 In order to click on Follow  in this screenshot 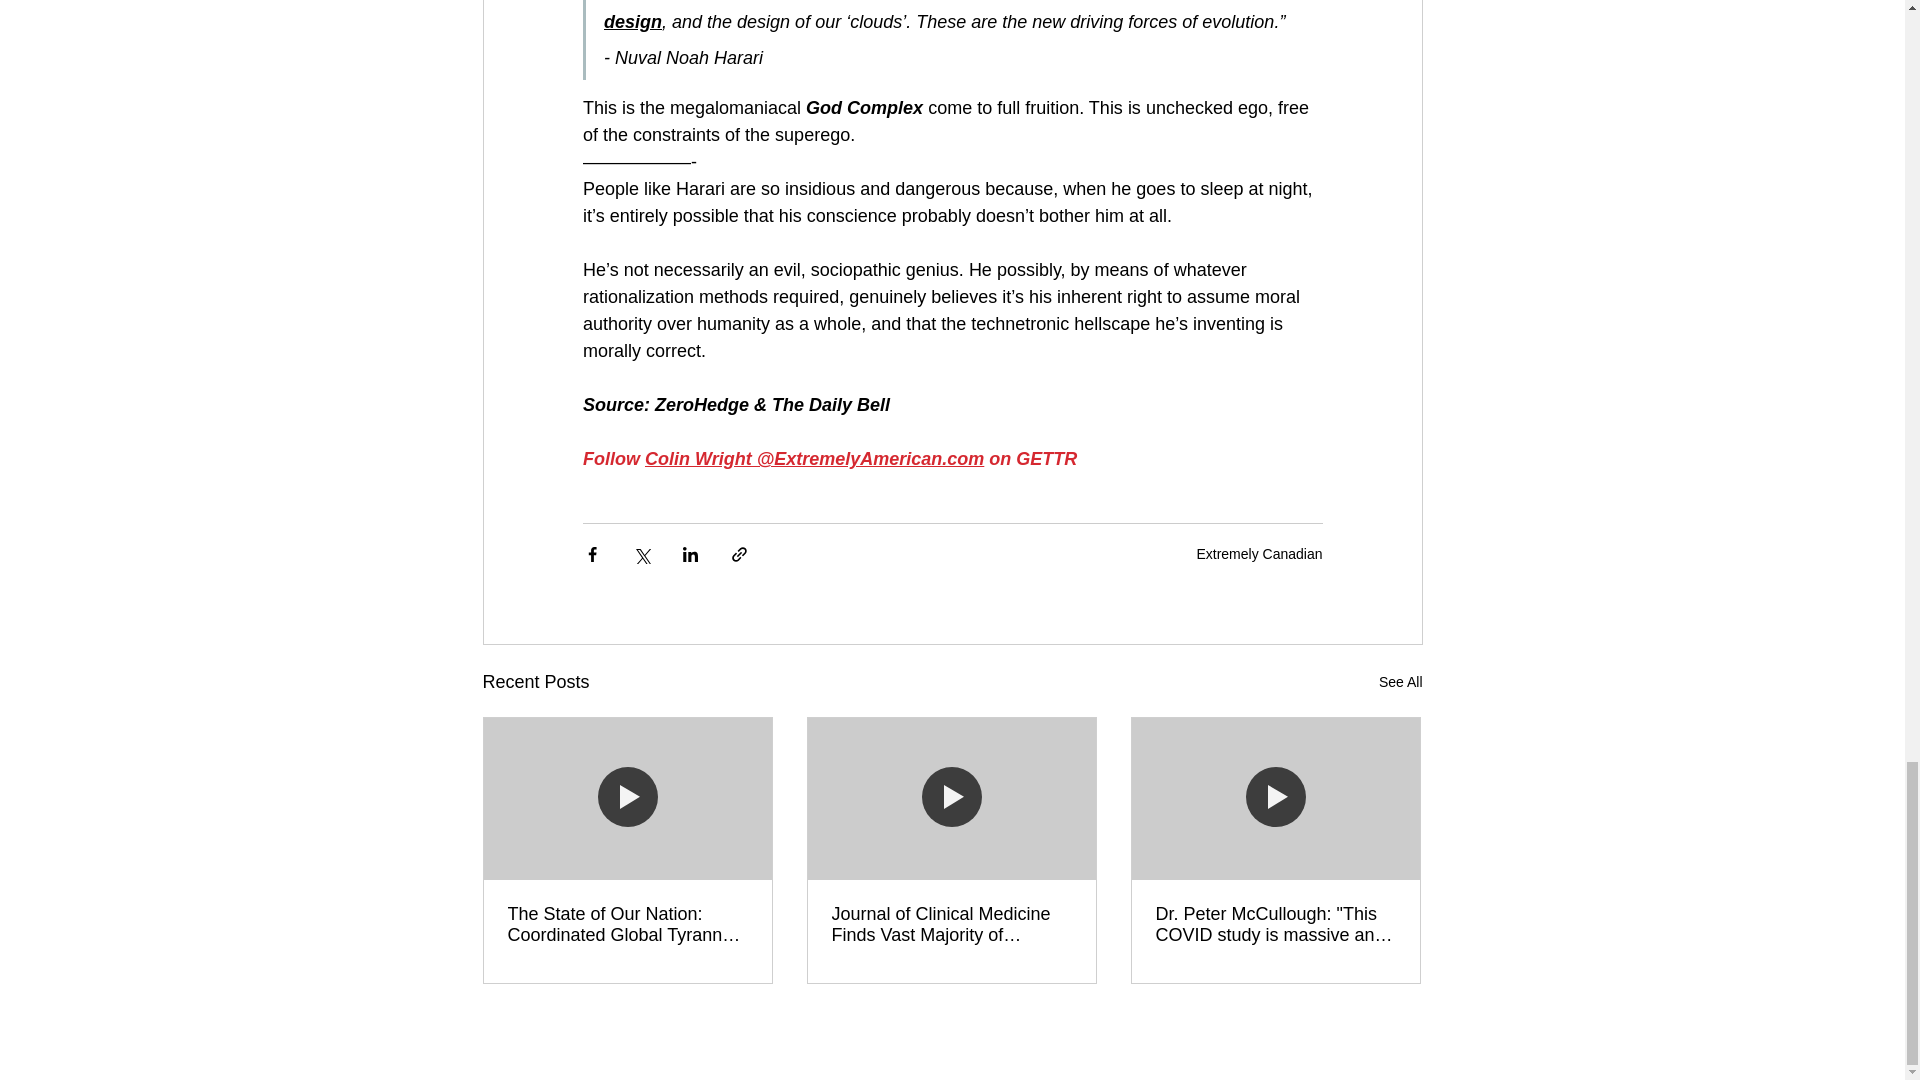, I will do `click(612, 458)`.